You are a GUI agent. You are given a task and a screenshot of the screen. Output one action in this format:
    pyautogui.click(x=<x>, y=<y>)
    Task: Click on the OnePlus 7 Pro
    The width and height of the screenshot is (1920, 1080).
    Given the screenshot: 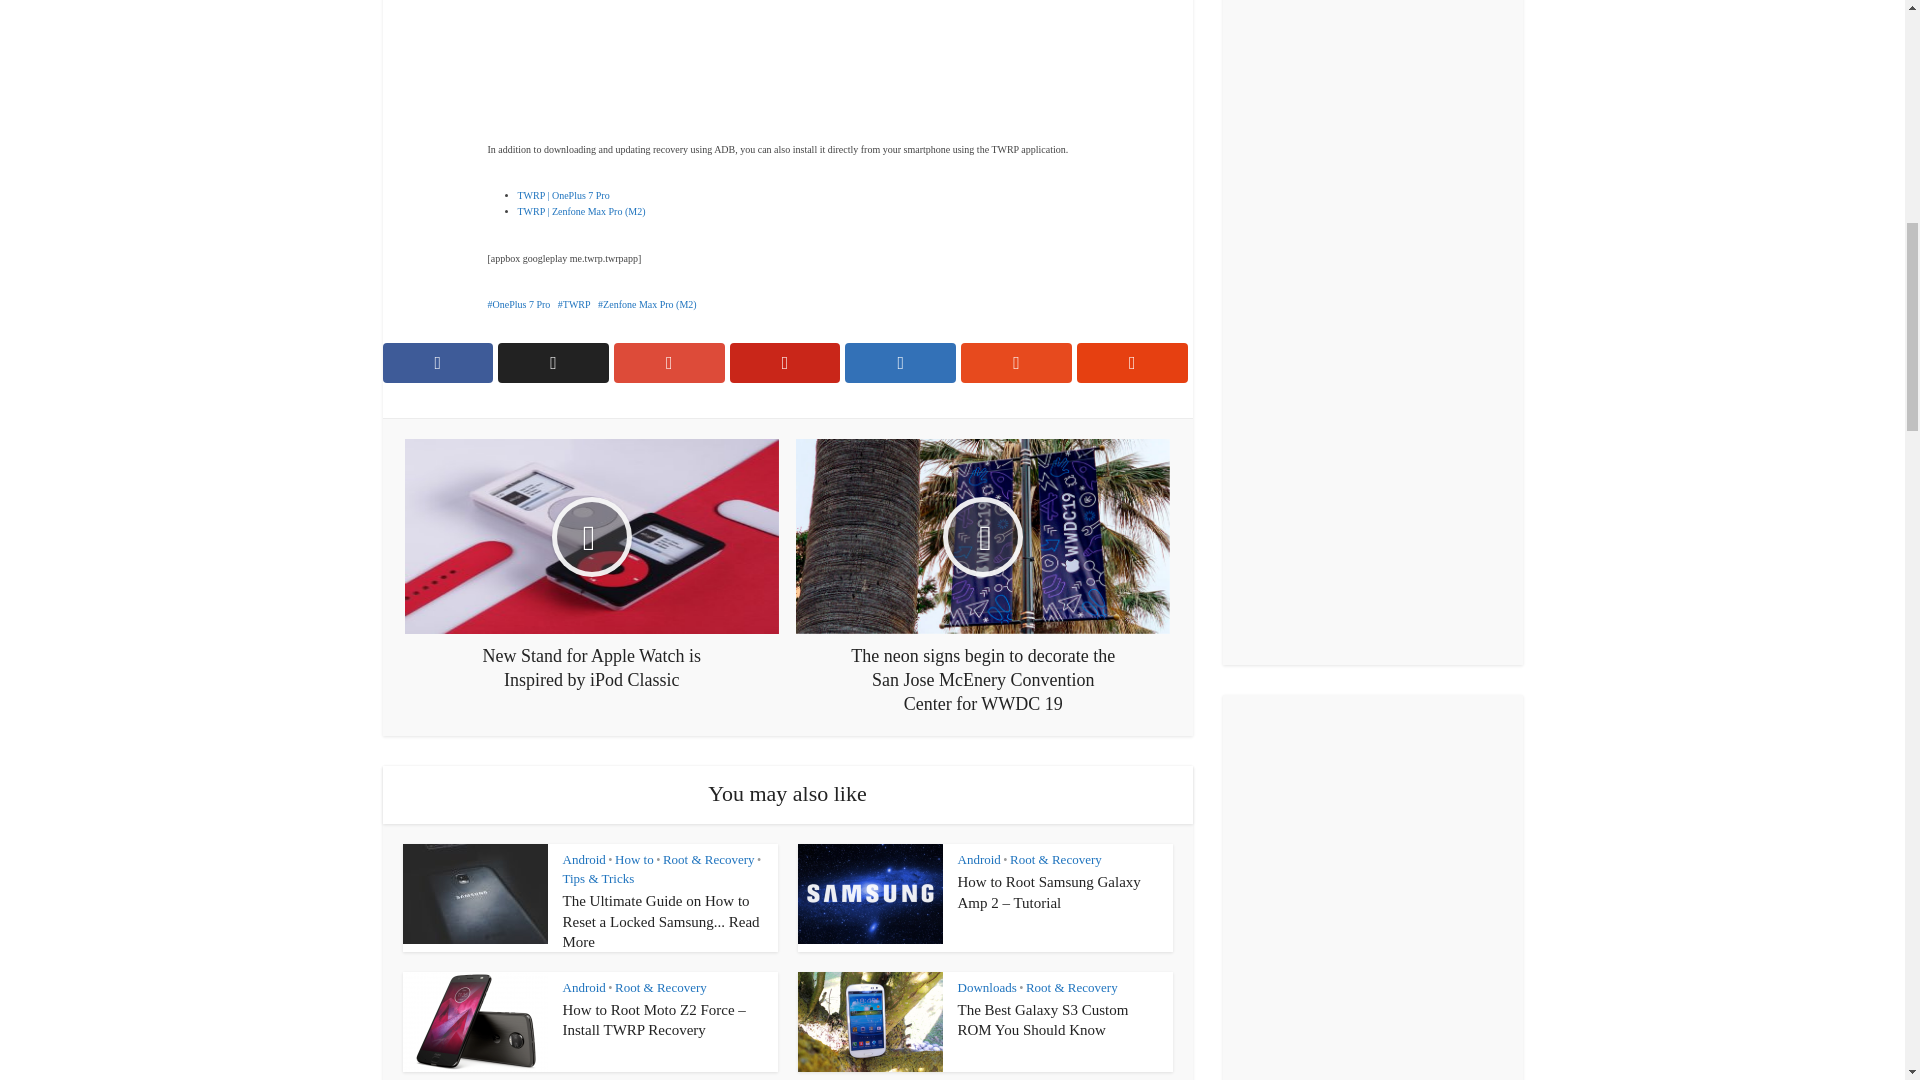 What is the action you would take?
    pyautogui.click(x=519, y=304)
    